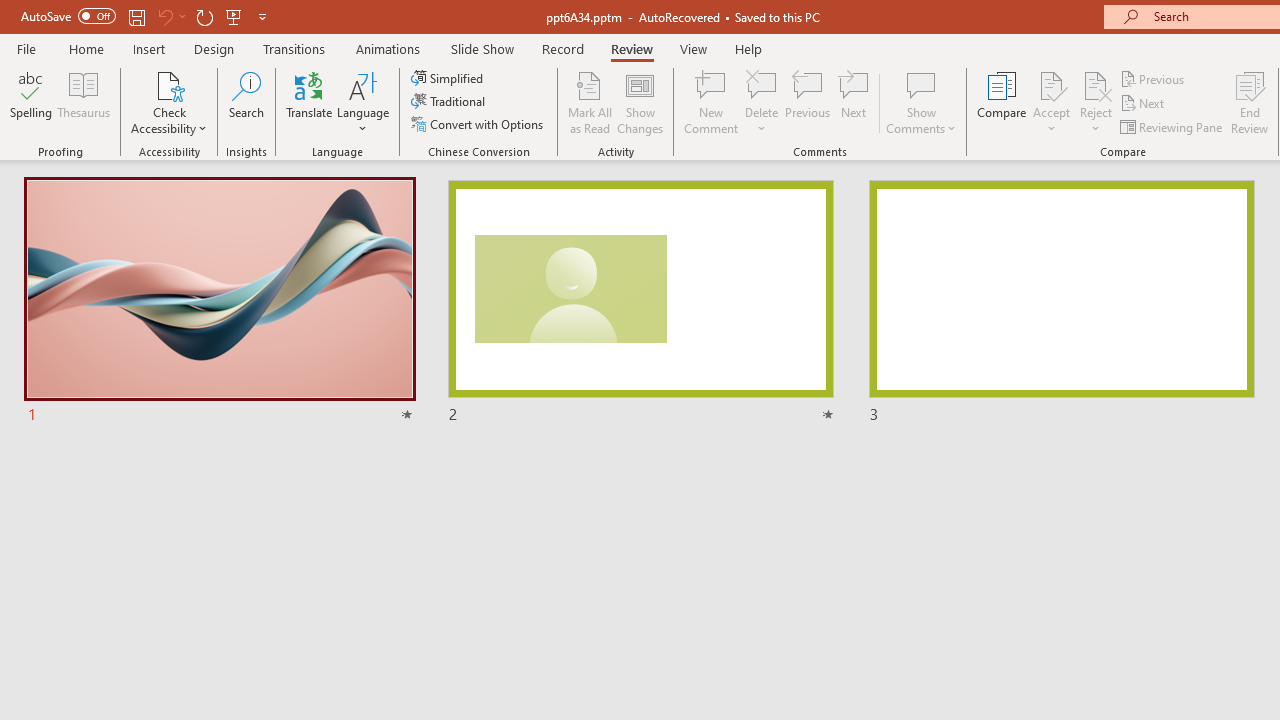 The image size is (1280, 720). What do you see at coordinates (234, 16) in the screenshot?
I see `From Beginning` at bounding box center [234, 16].